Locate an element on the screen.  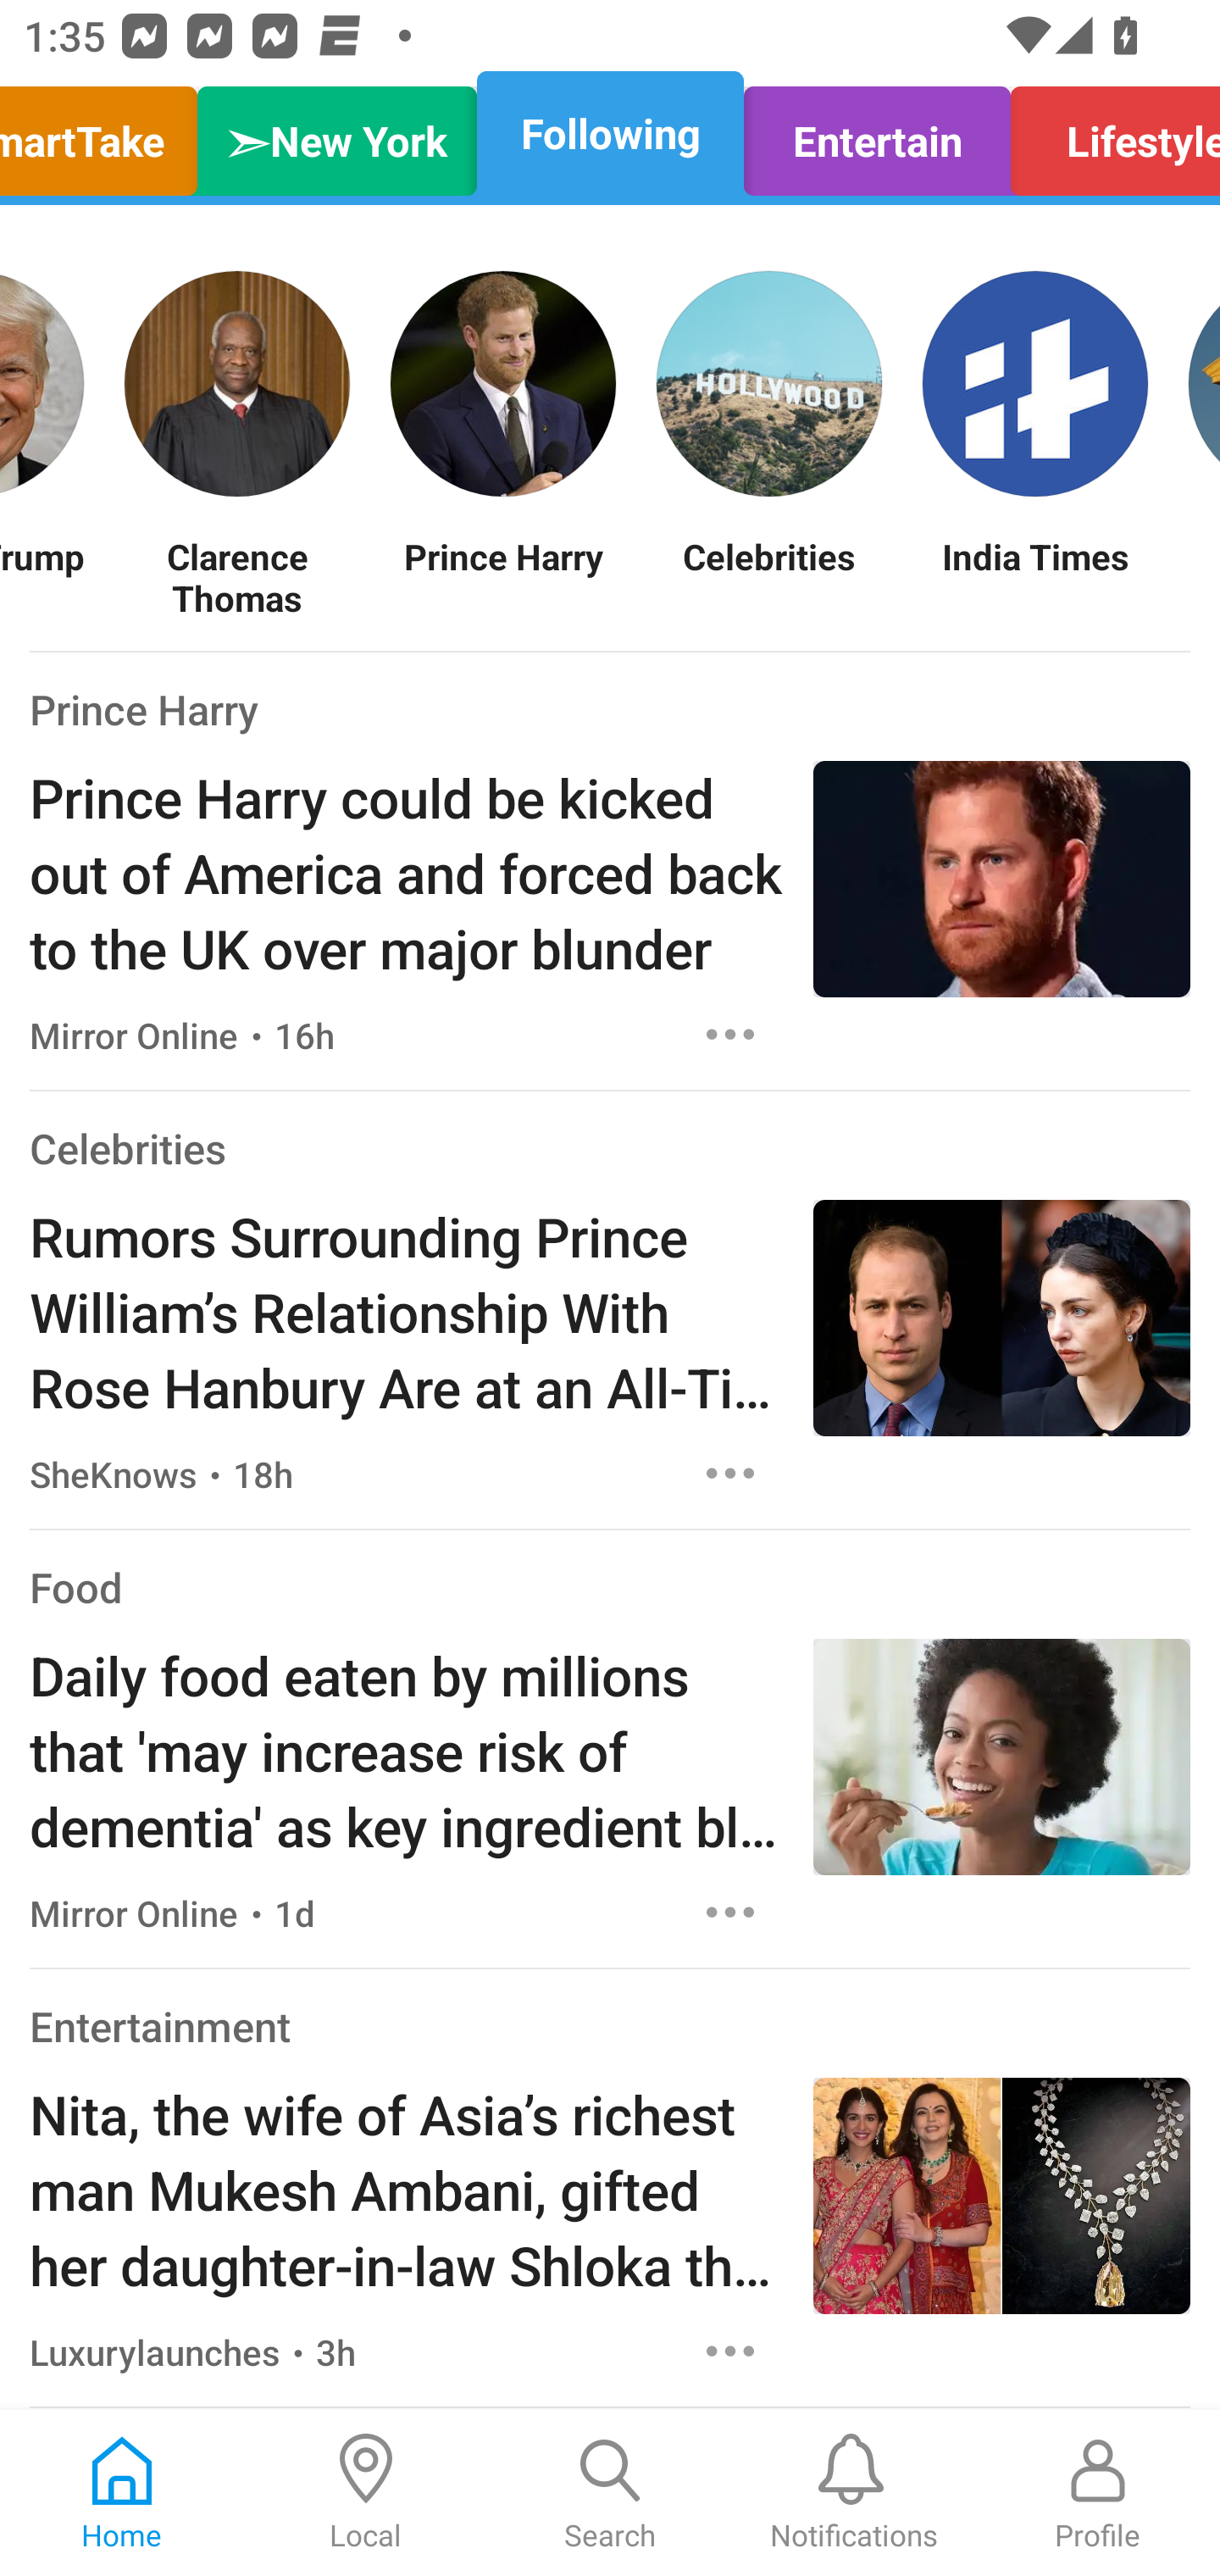
Celebrities is located at coordinates (127, 1149).